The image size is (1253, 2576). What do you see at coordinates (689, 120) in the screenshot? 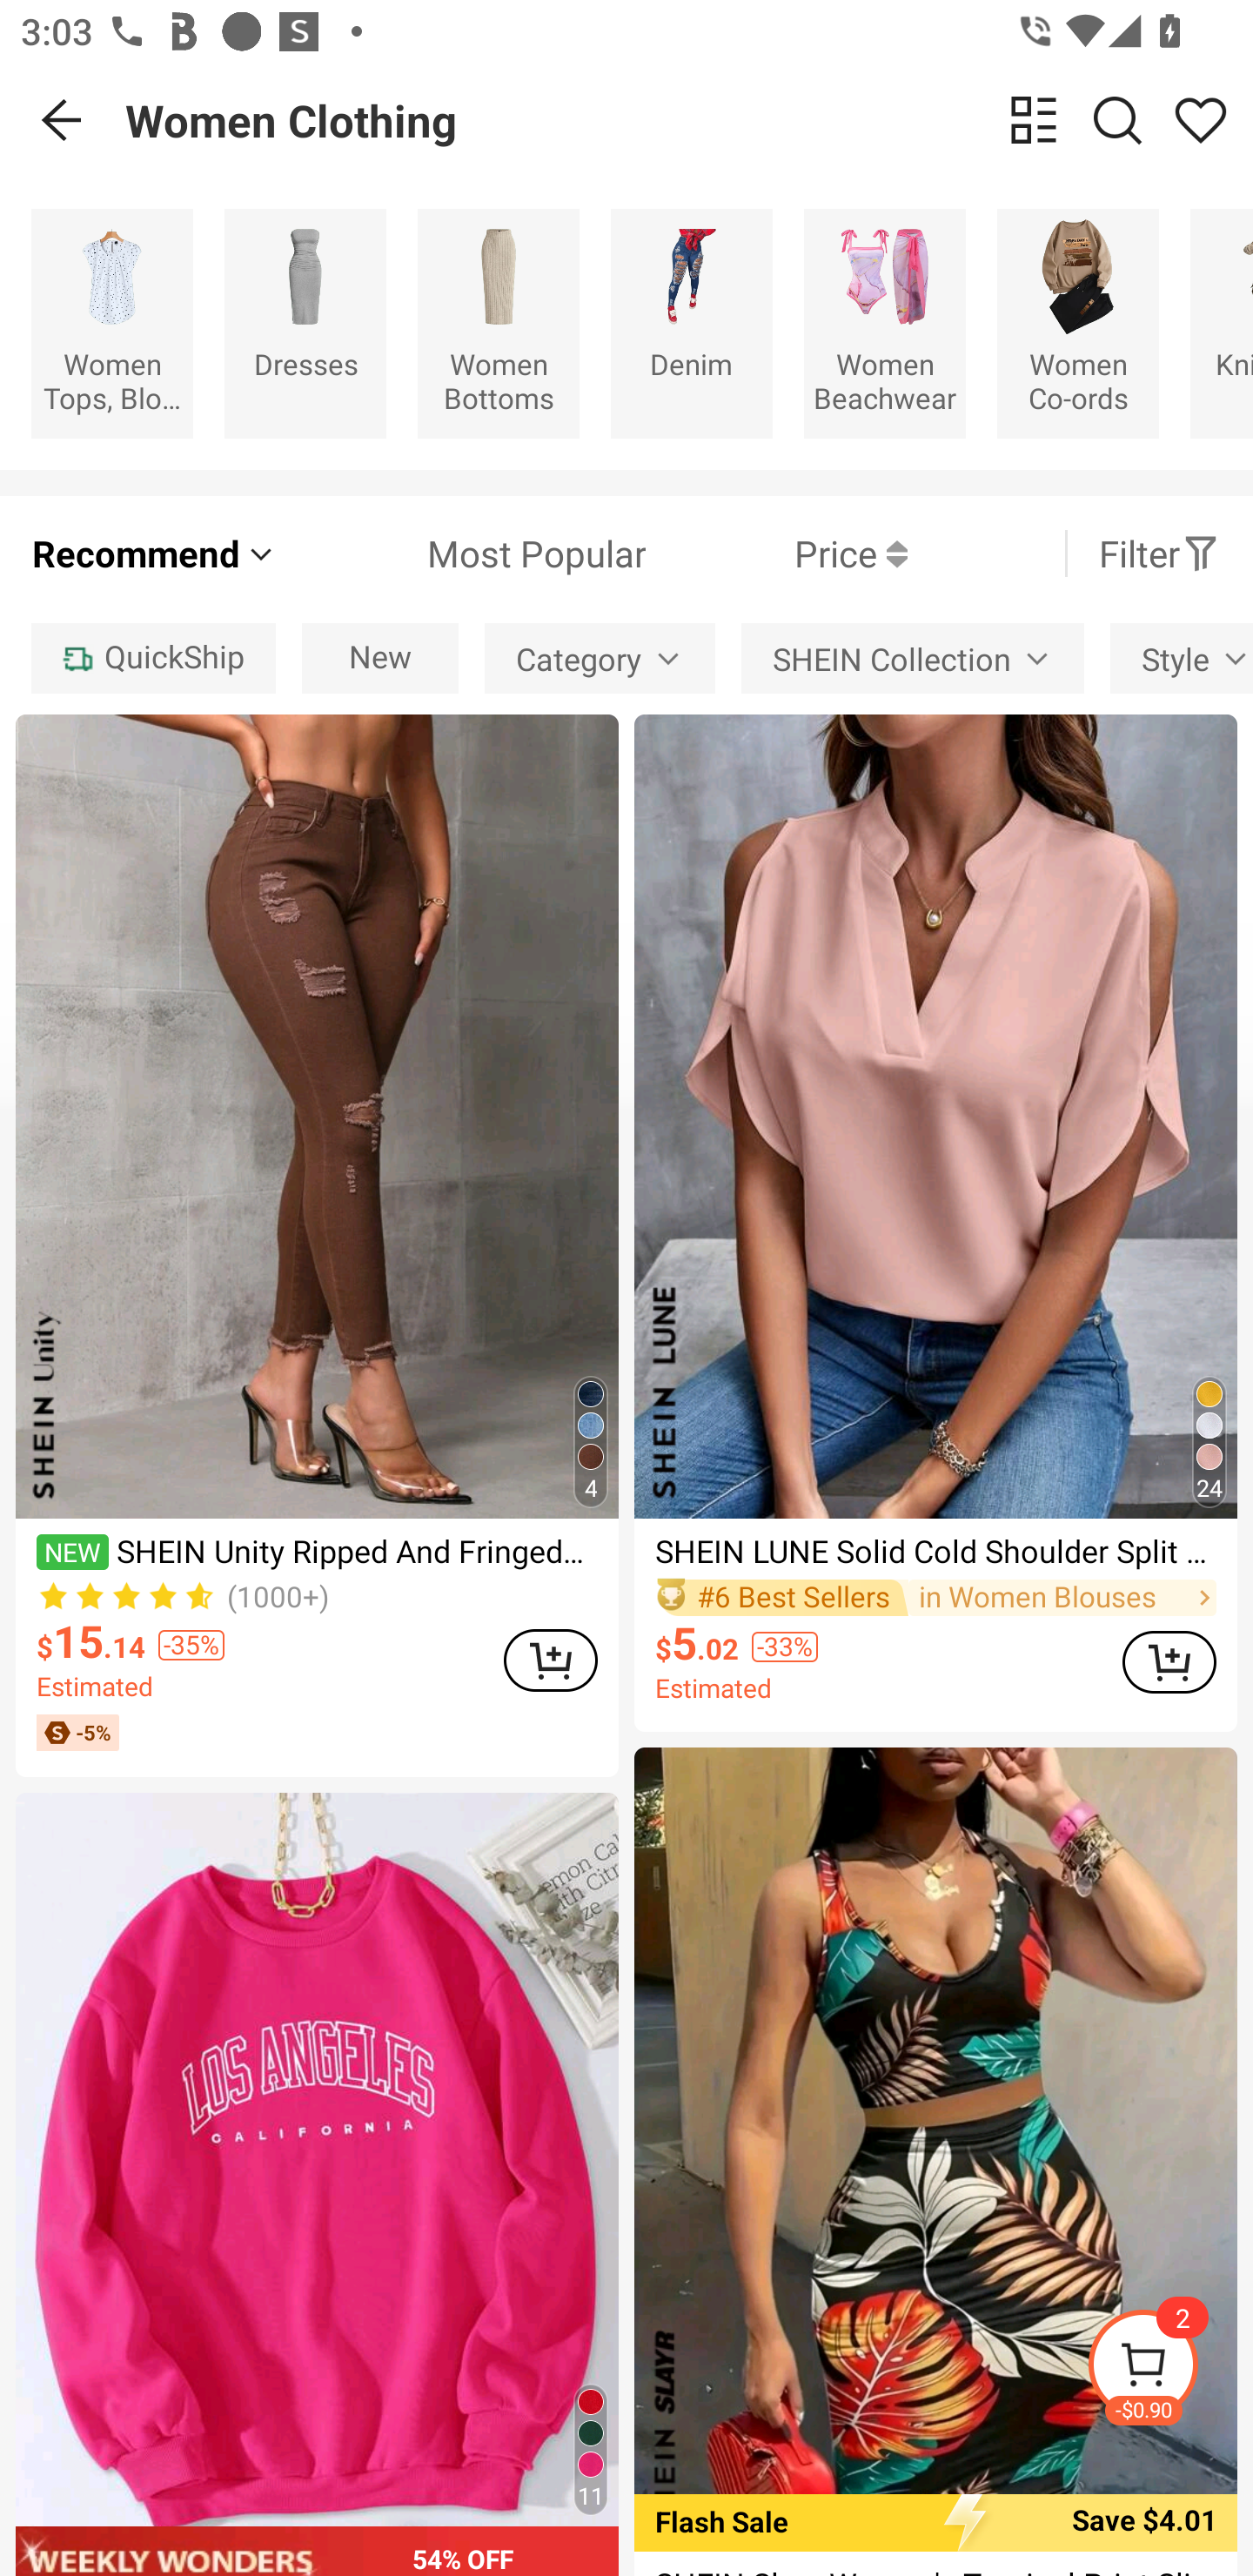
I see `Women Clothing change view Search Share` at bounding box center [689, 120].